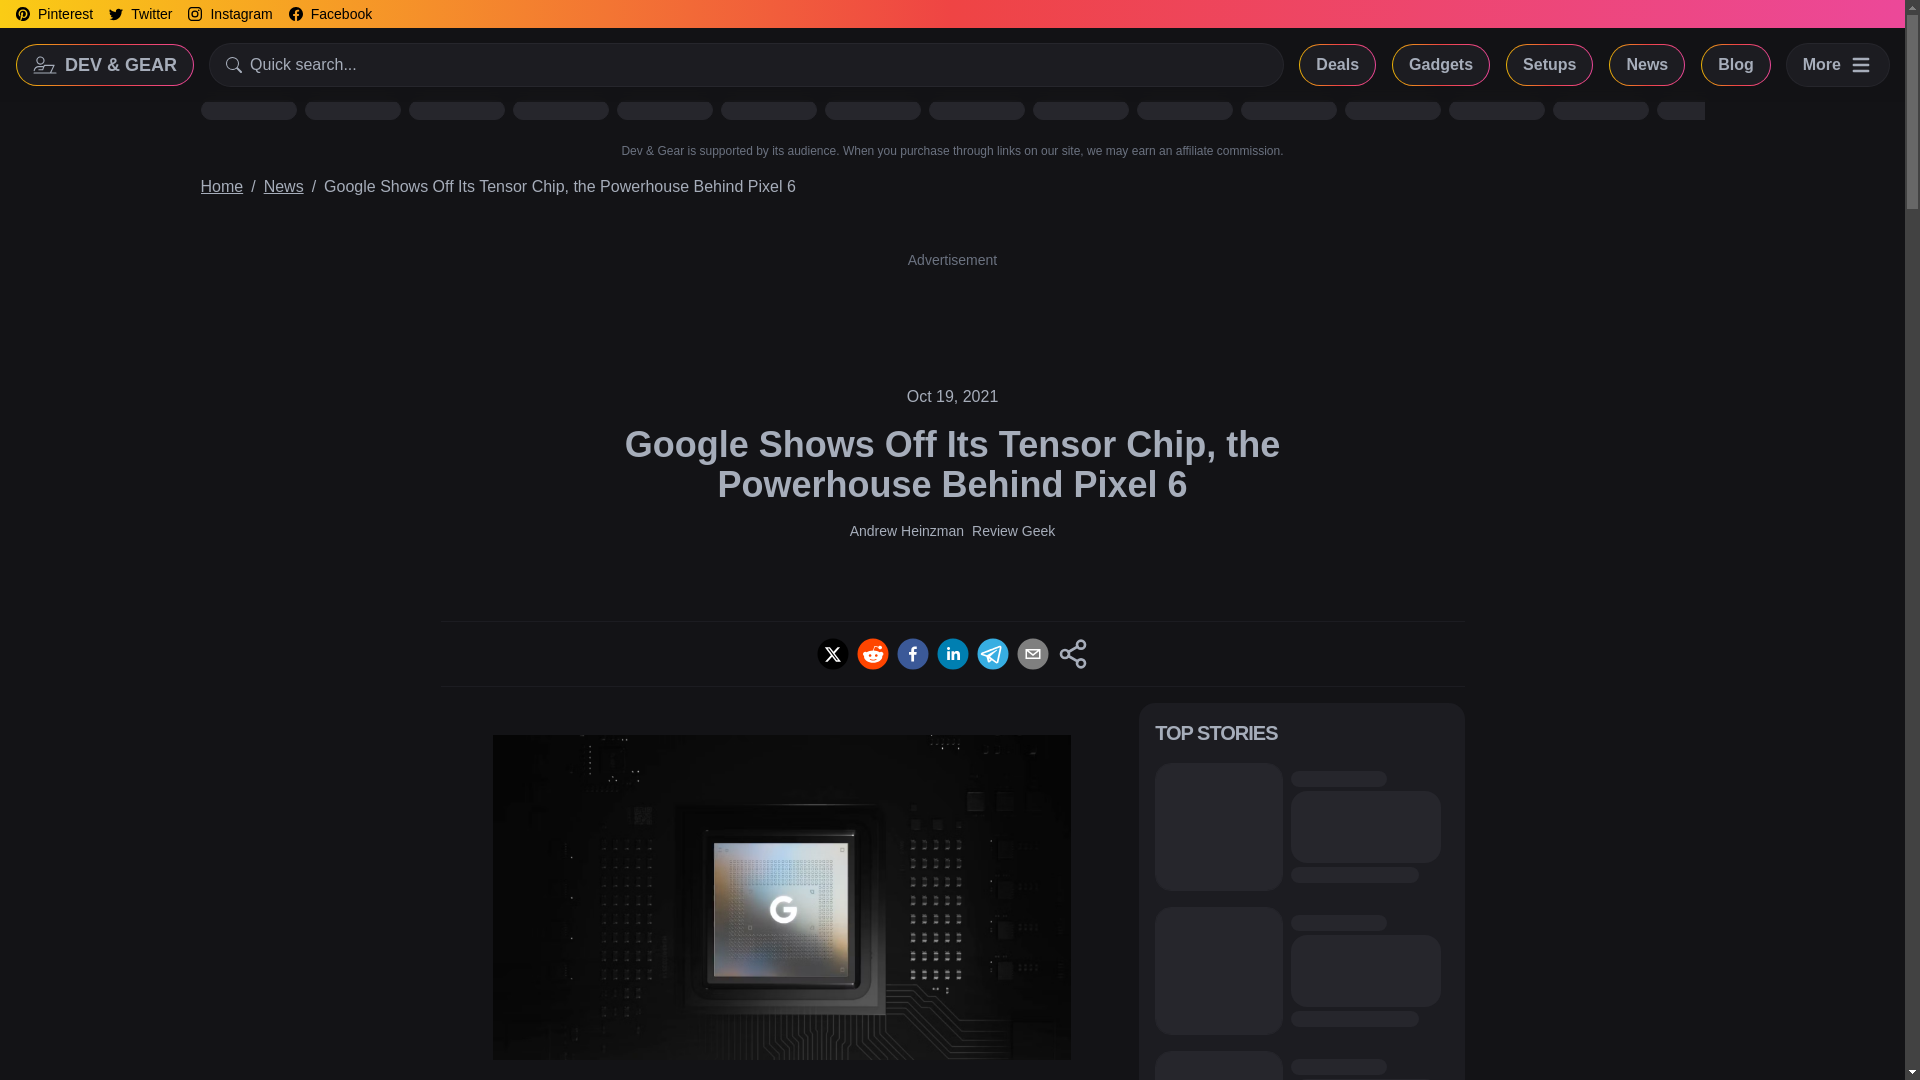  I want to click on Quick search..., so click(746, 65).